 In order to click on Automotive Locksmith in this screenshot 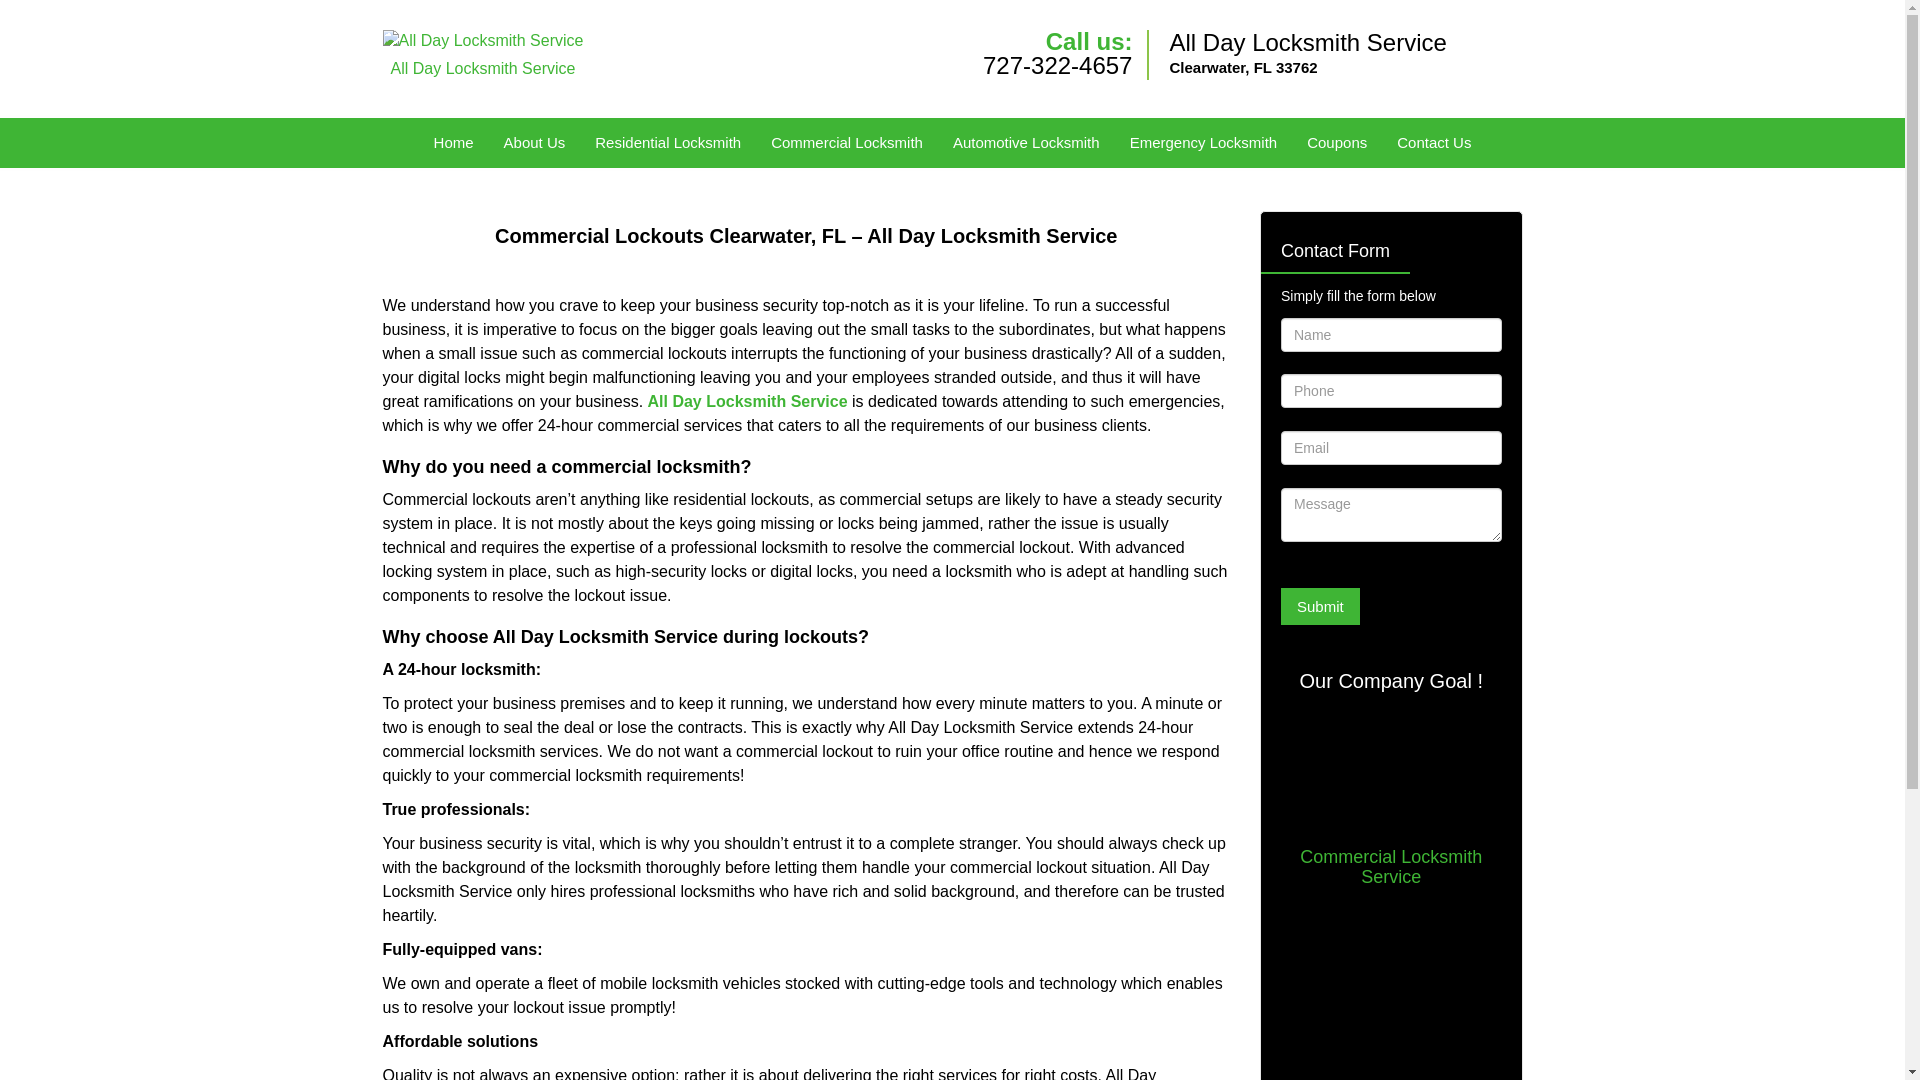, I will do `click(1026, 142)`.